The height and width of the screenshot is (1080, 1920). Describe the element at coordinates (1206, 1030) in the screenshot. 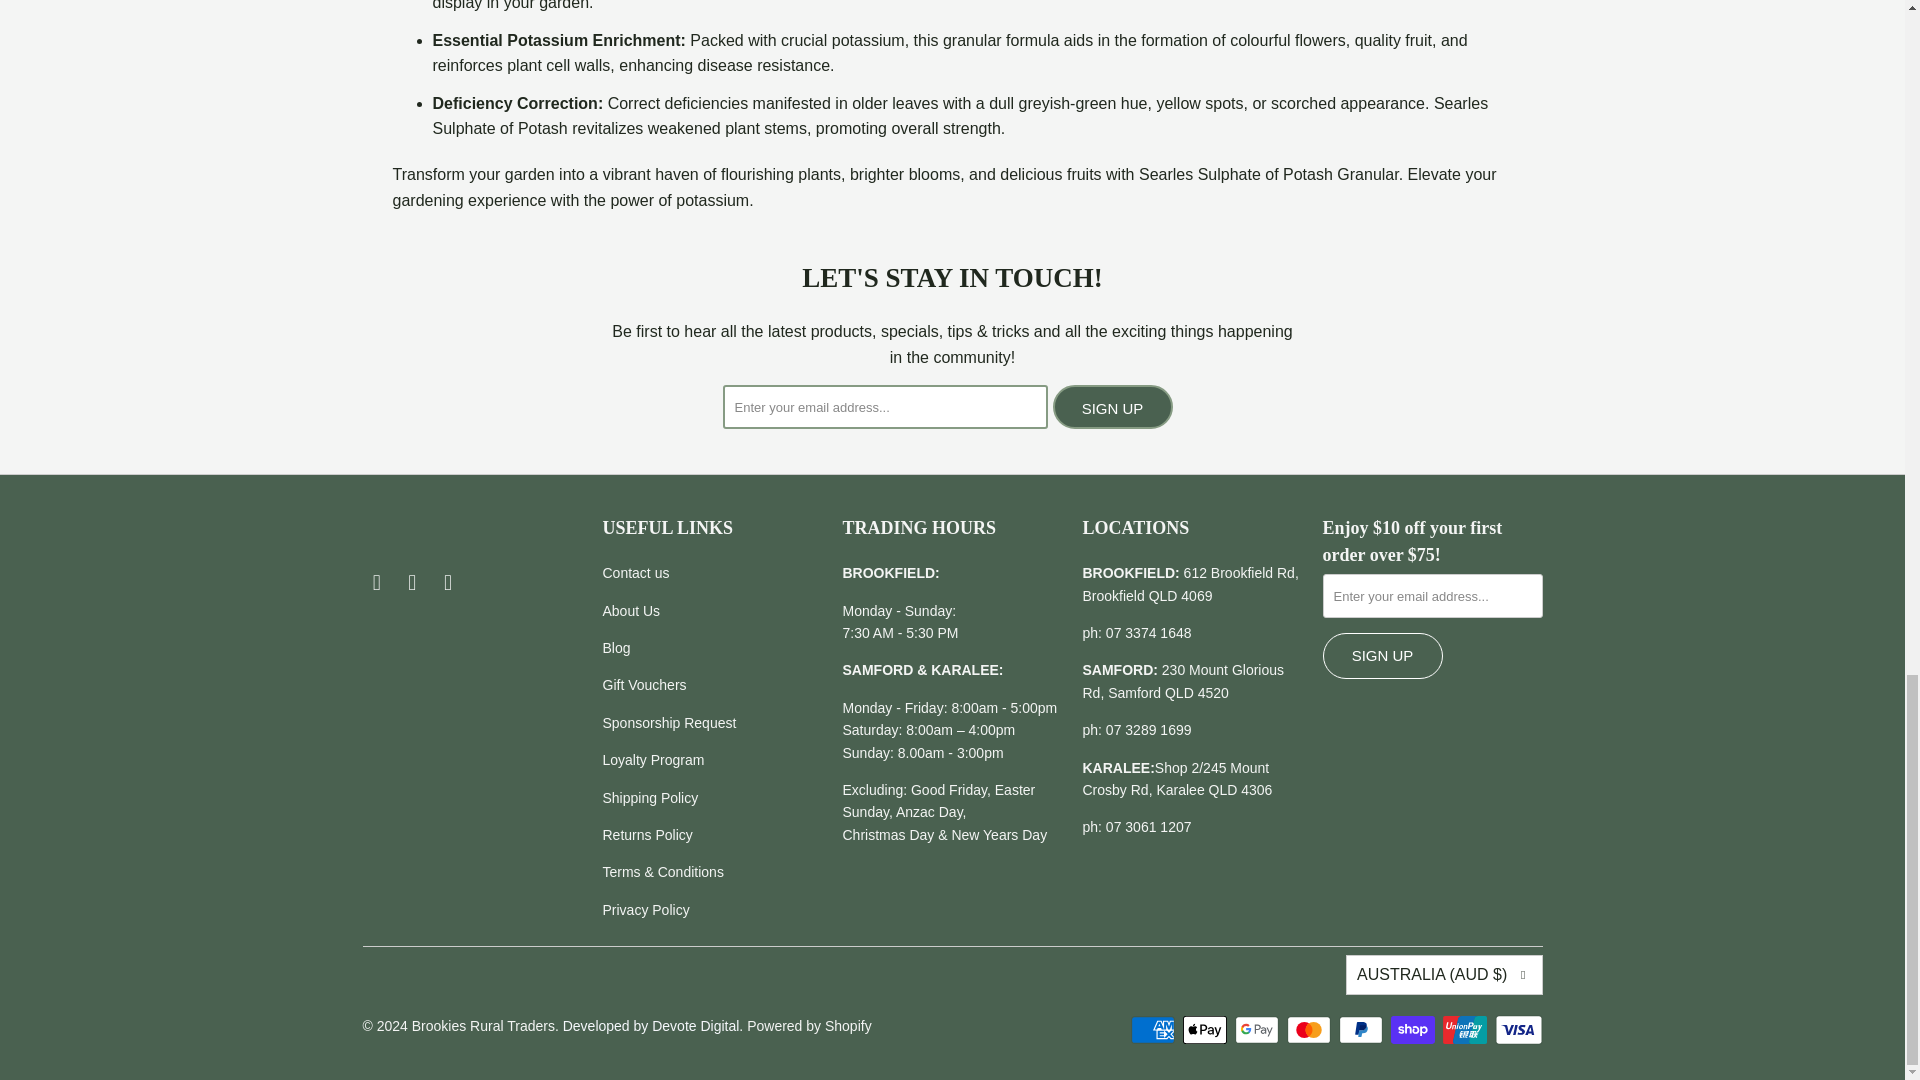

I see `Apple Pay` at that location.